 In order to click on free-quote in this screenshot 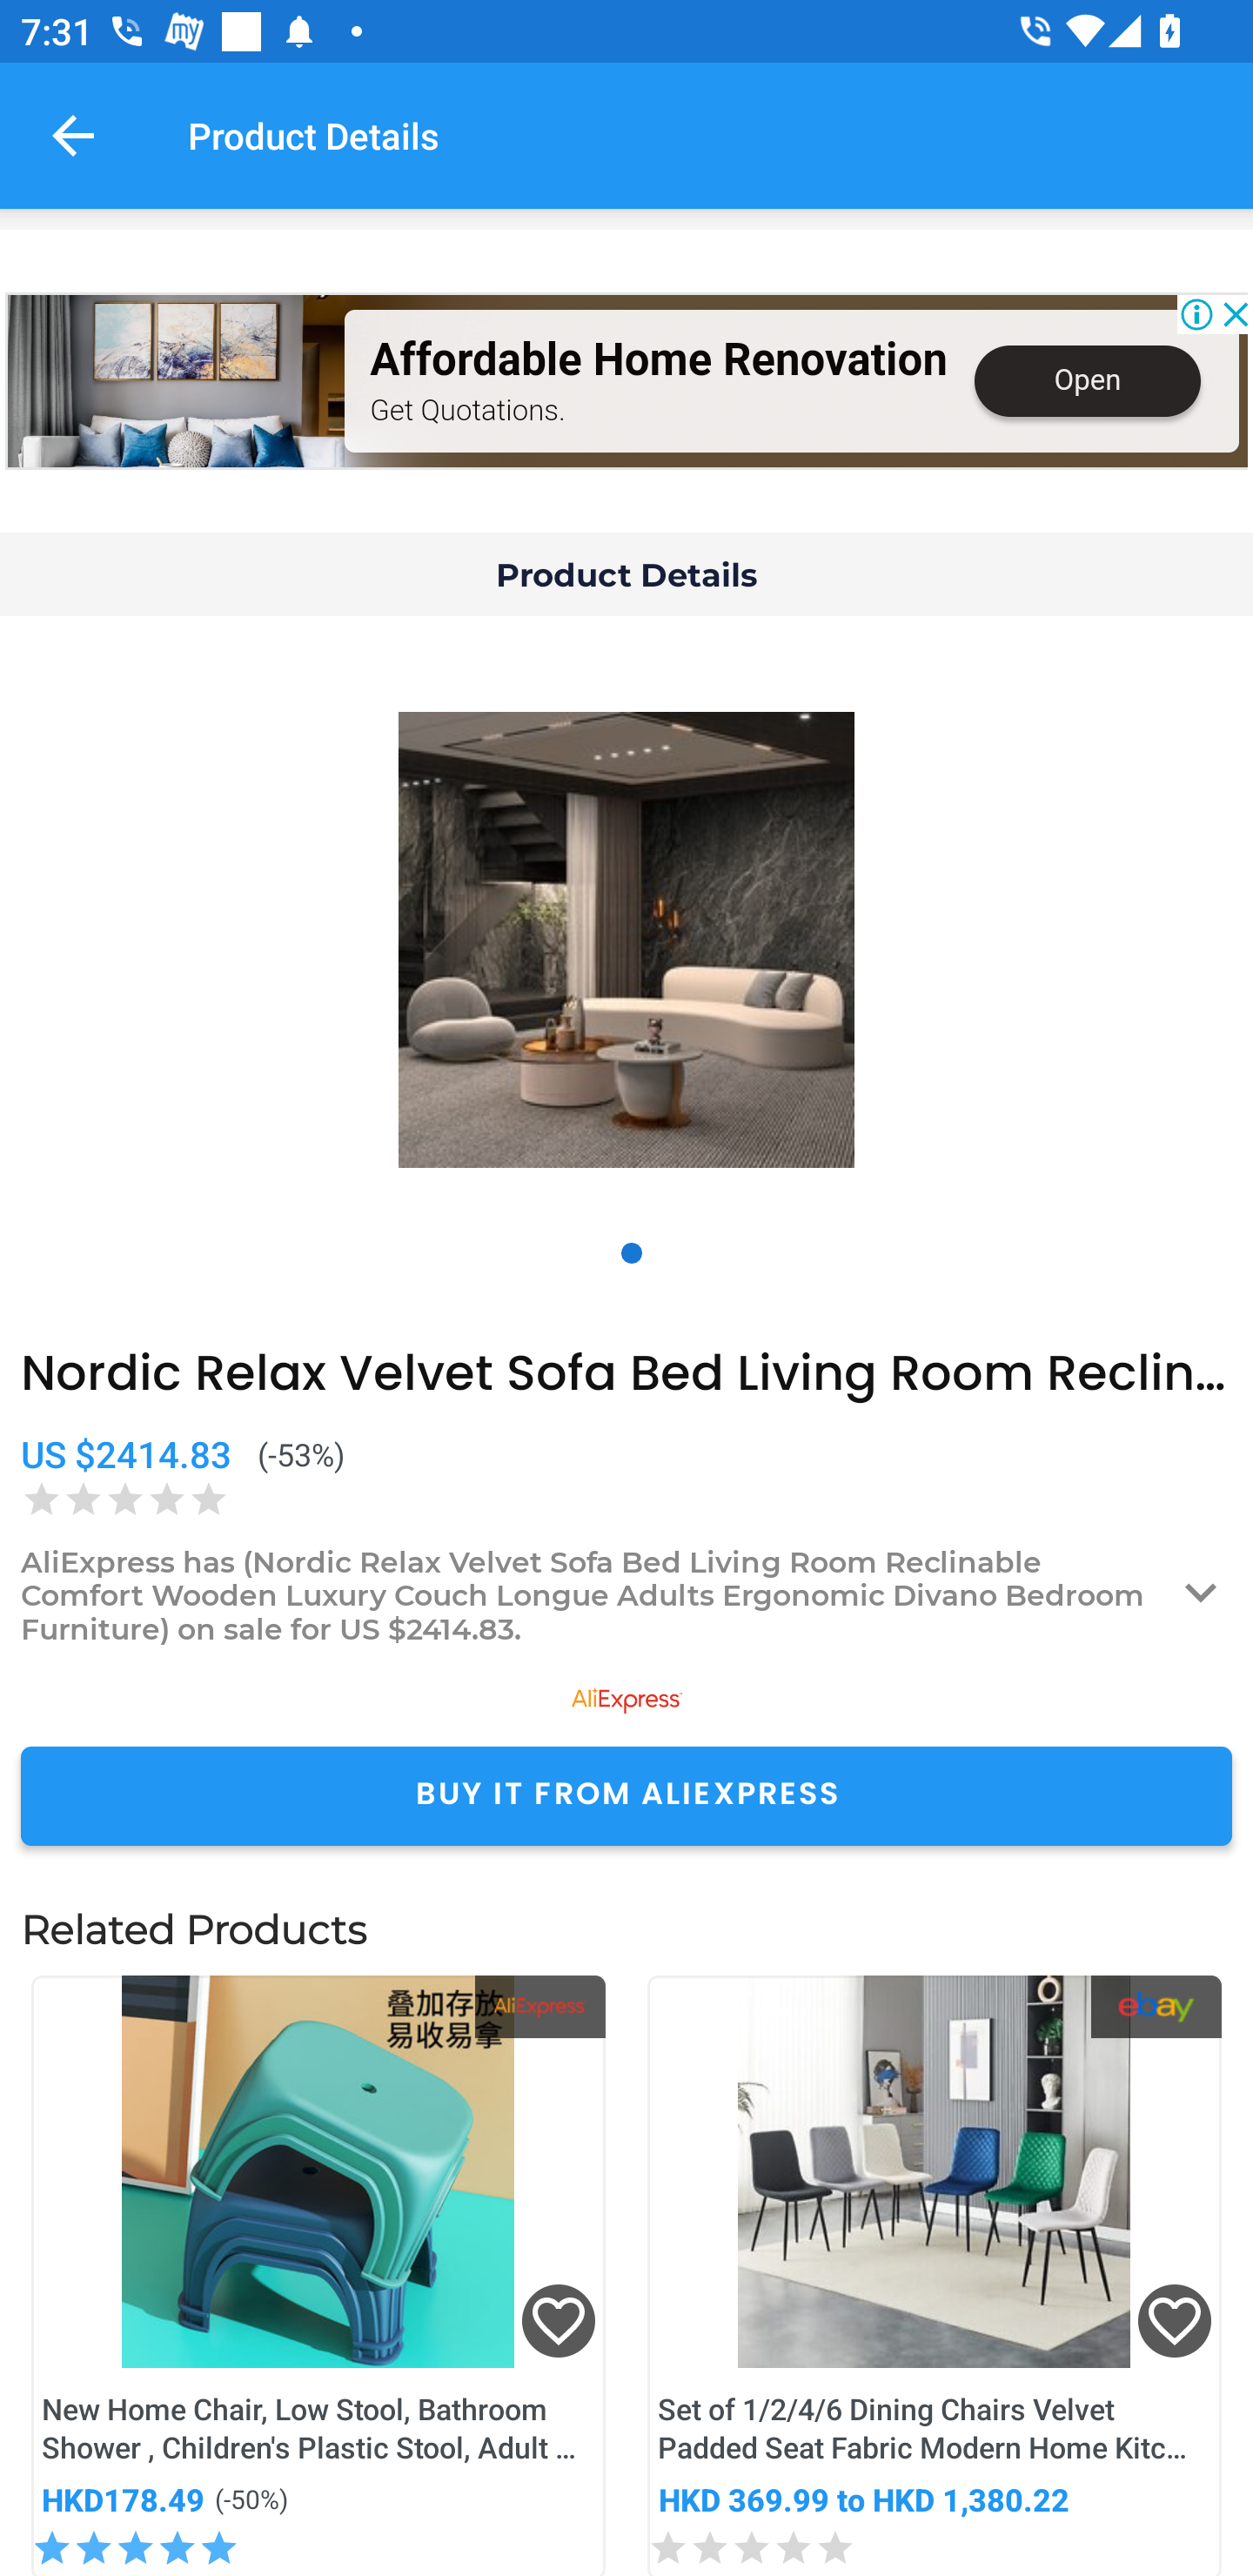, I will do `click(176, 381)`.